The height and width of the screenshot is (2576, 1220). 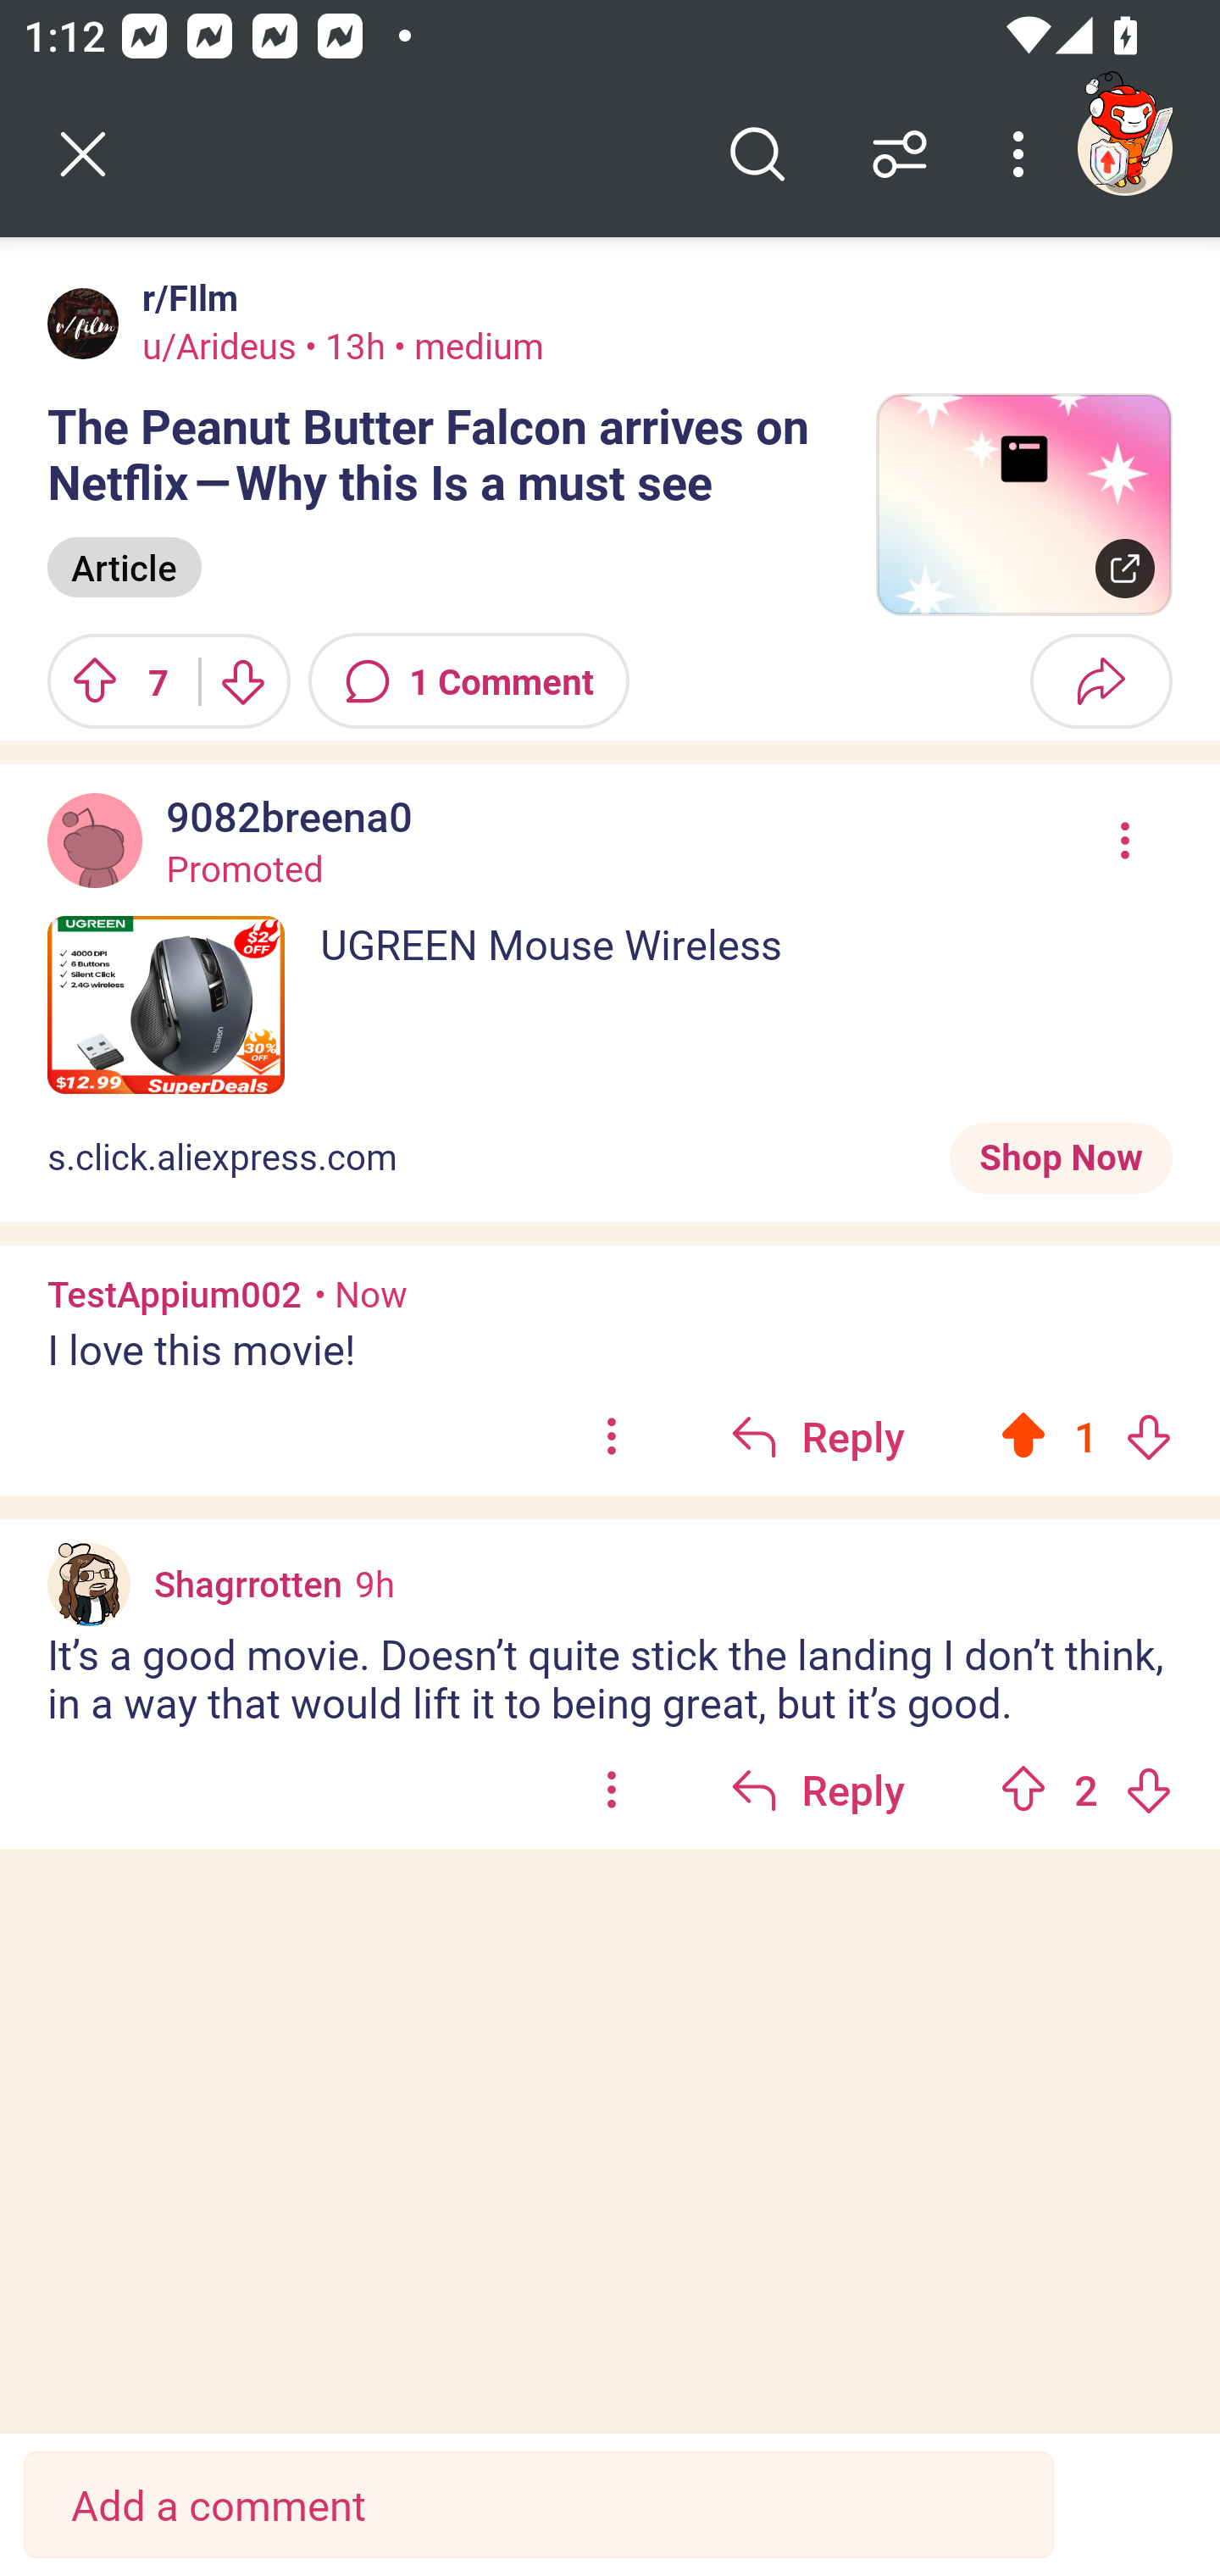 What do you see at coordinates (1148, 1435) in the screenshot?
I see `Downvote` at bounding box center [1148, 1435].